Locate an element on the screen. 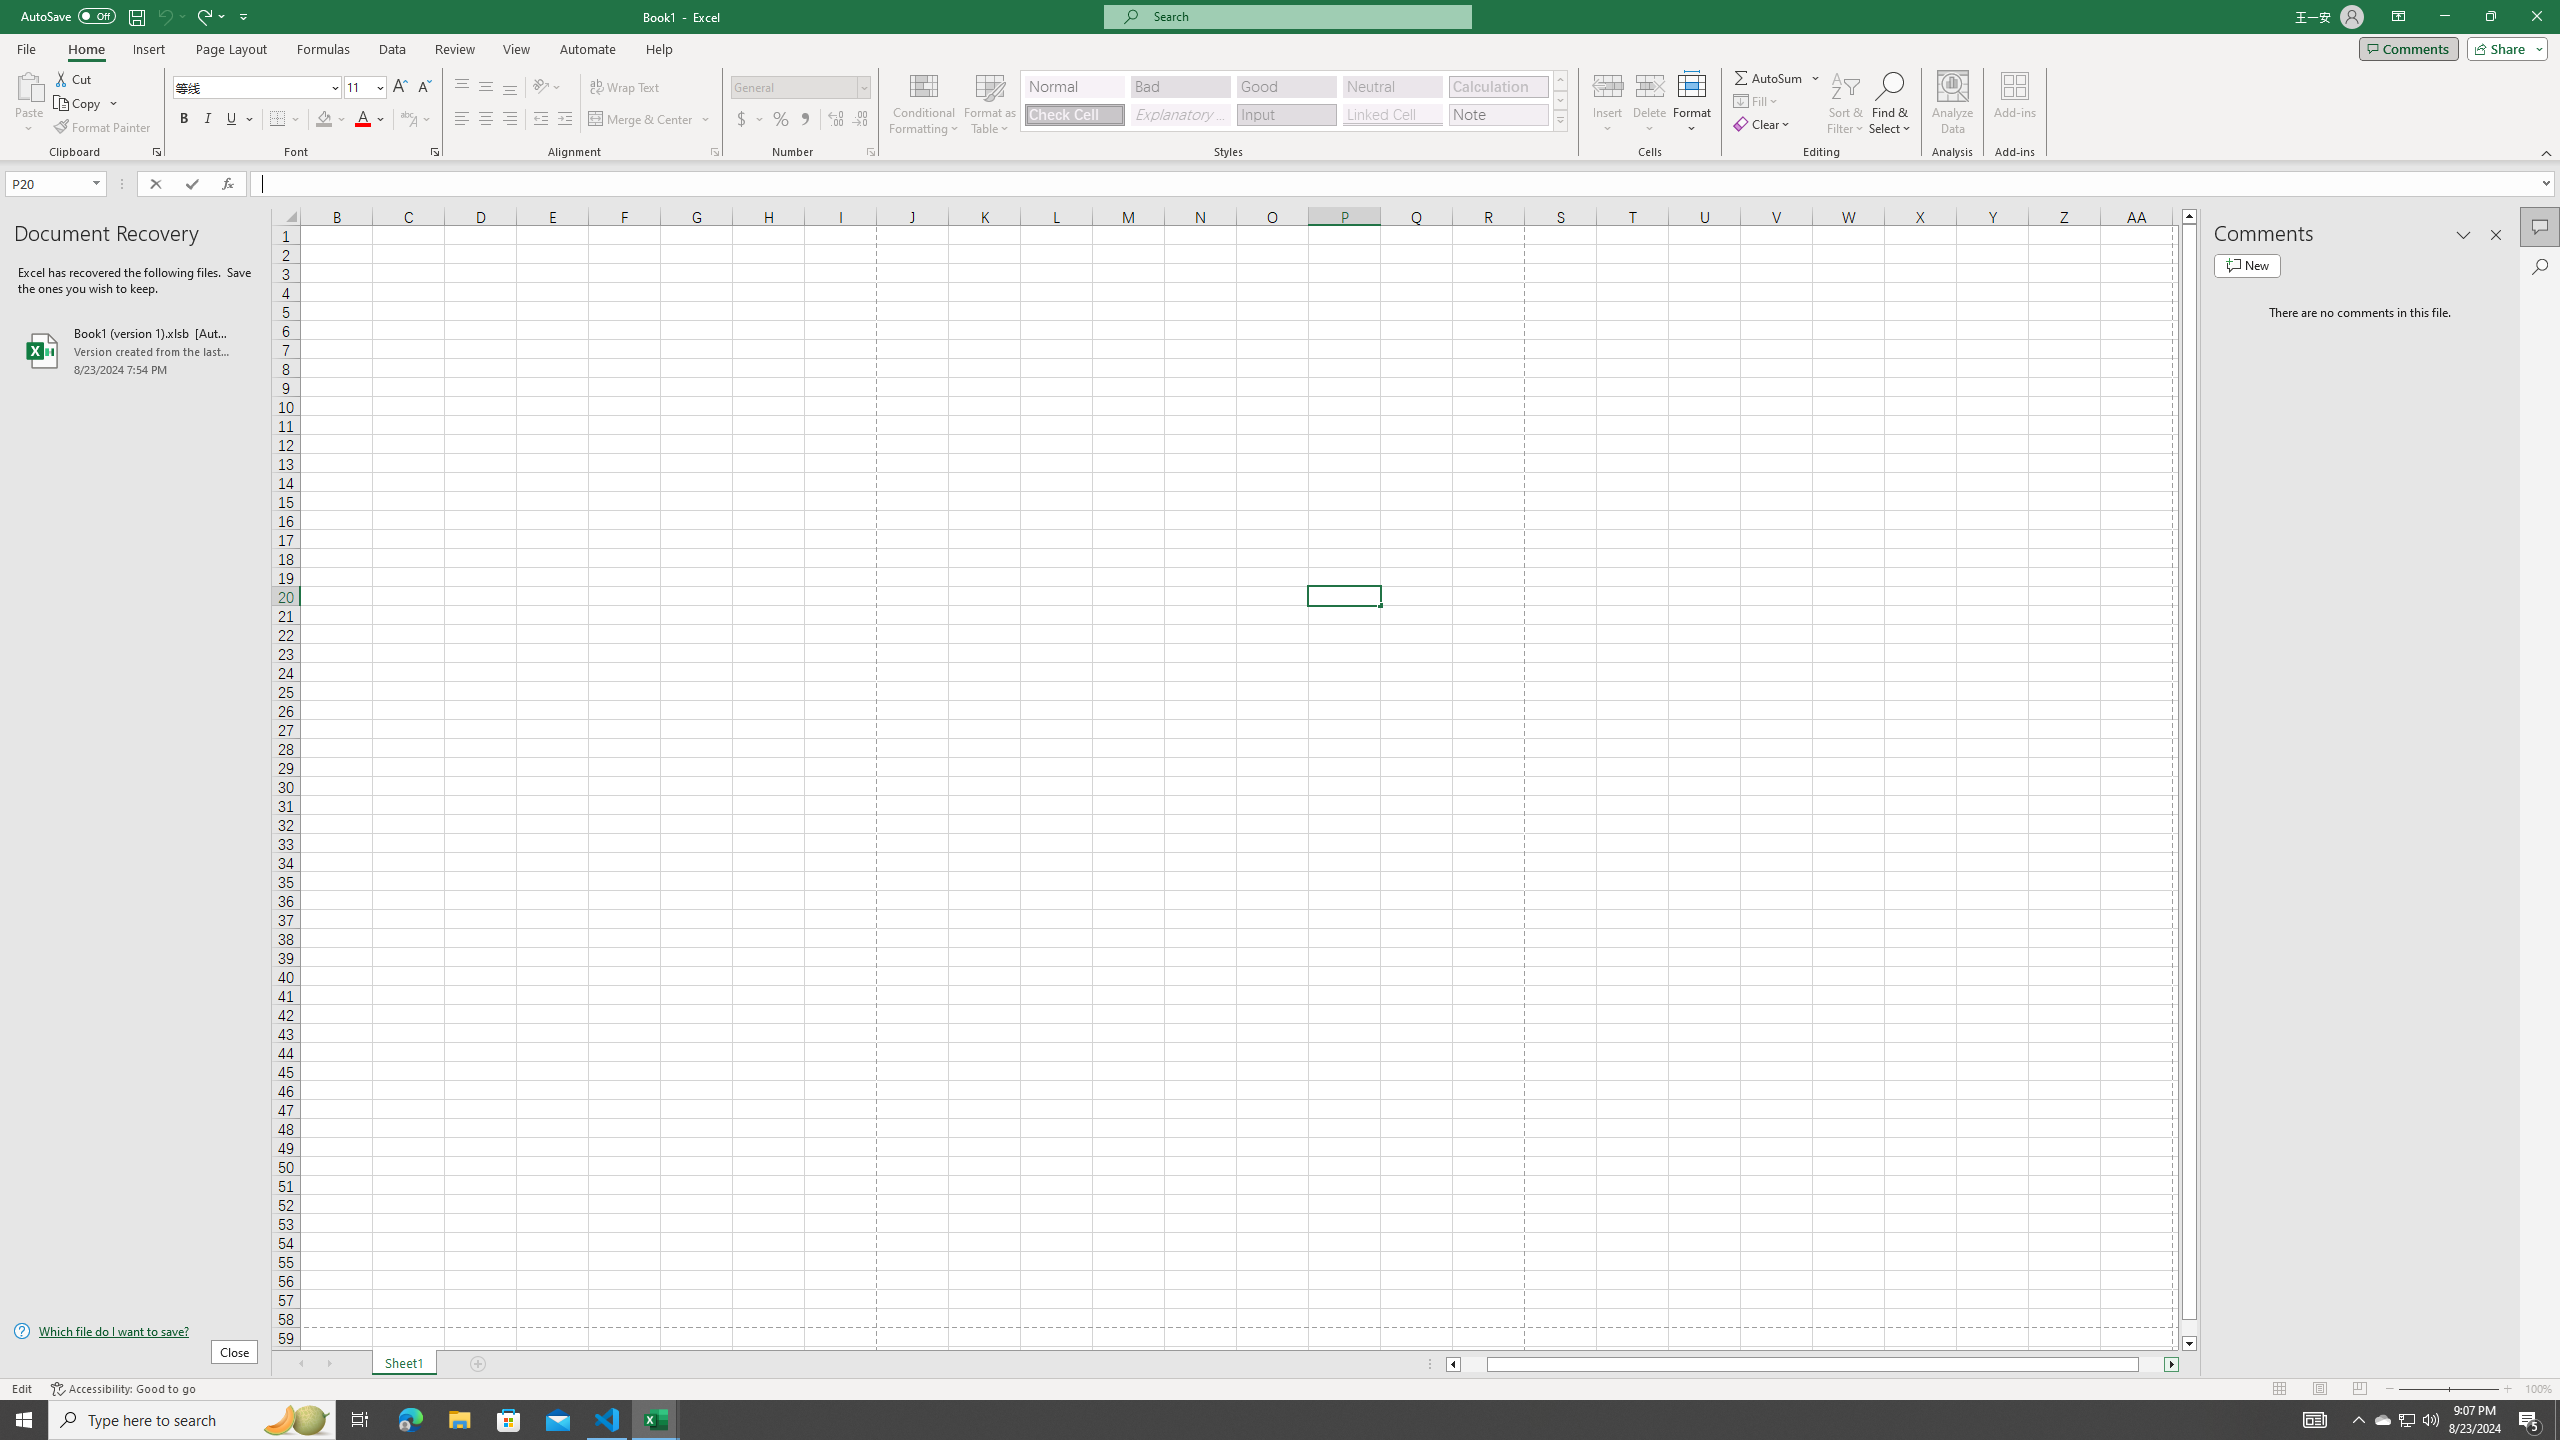 Image resolution: width=2560 pixels, height=1440 pixels. Page left is located at coordinates (1474, 1364).